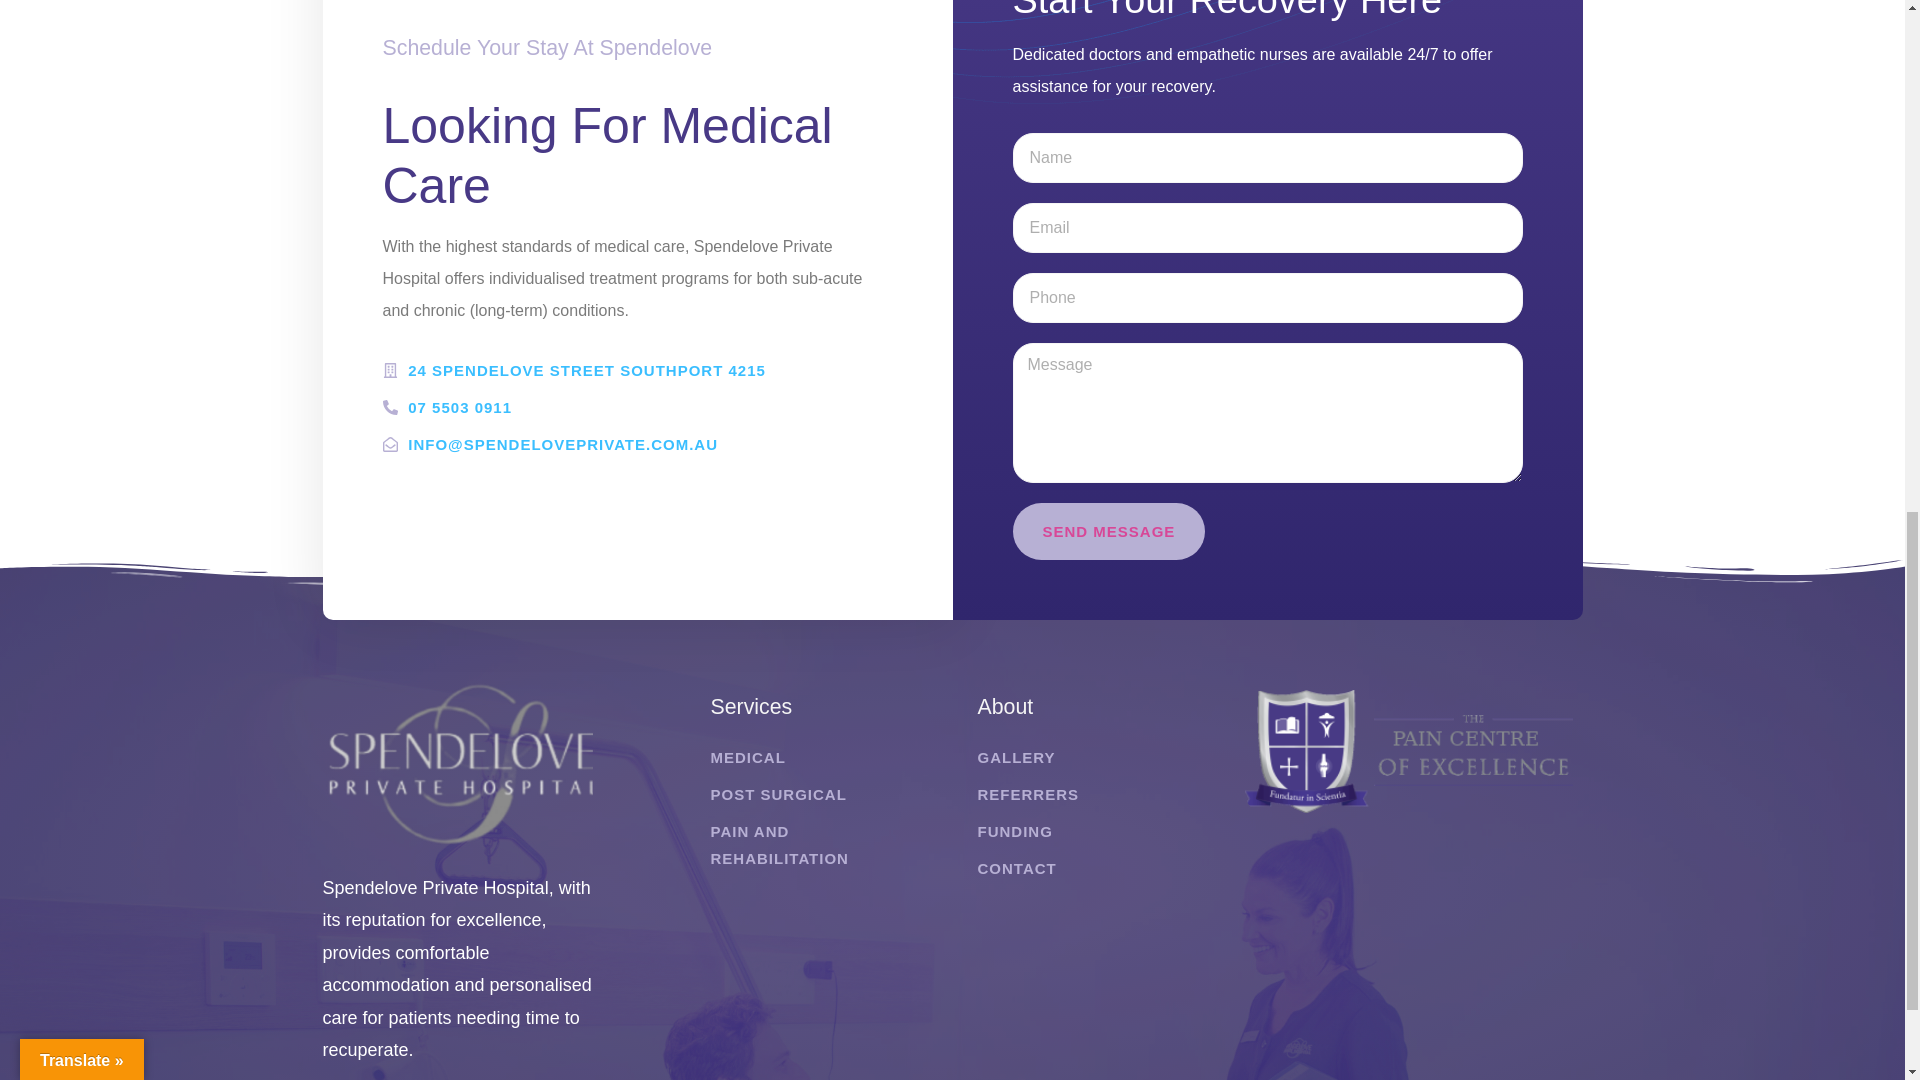  Describe the element at coordinates (1017, 868) in the screenshot. I see `CONTACT` at that location.